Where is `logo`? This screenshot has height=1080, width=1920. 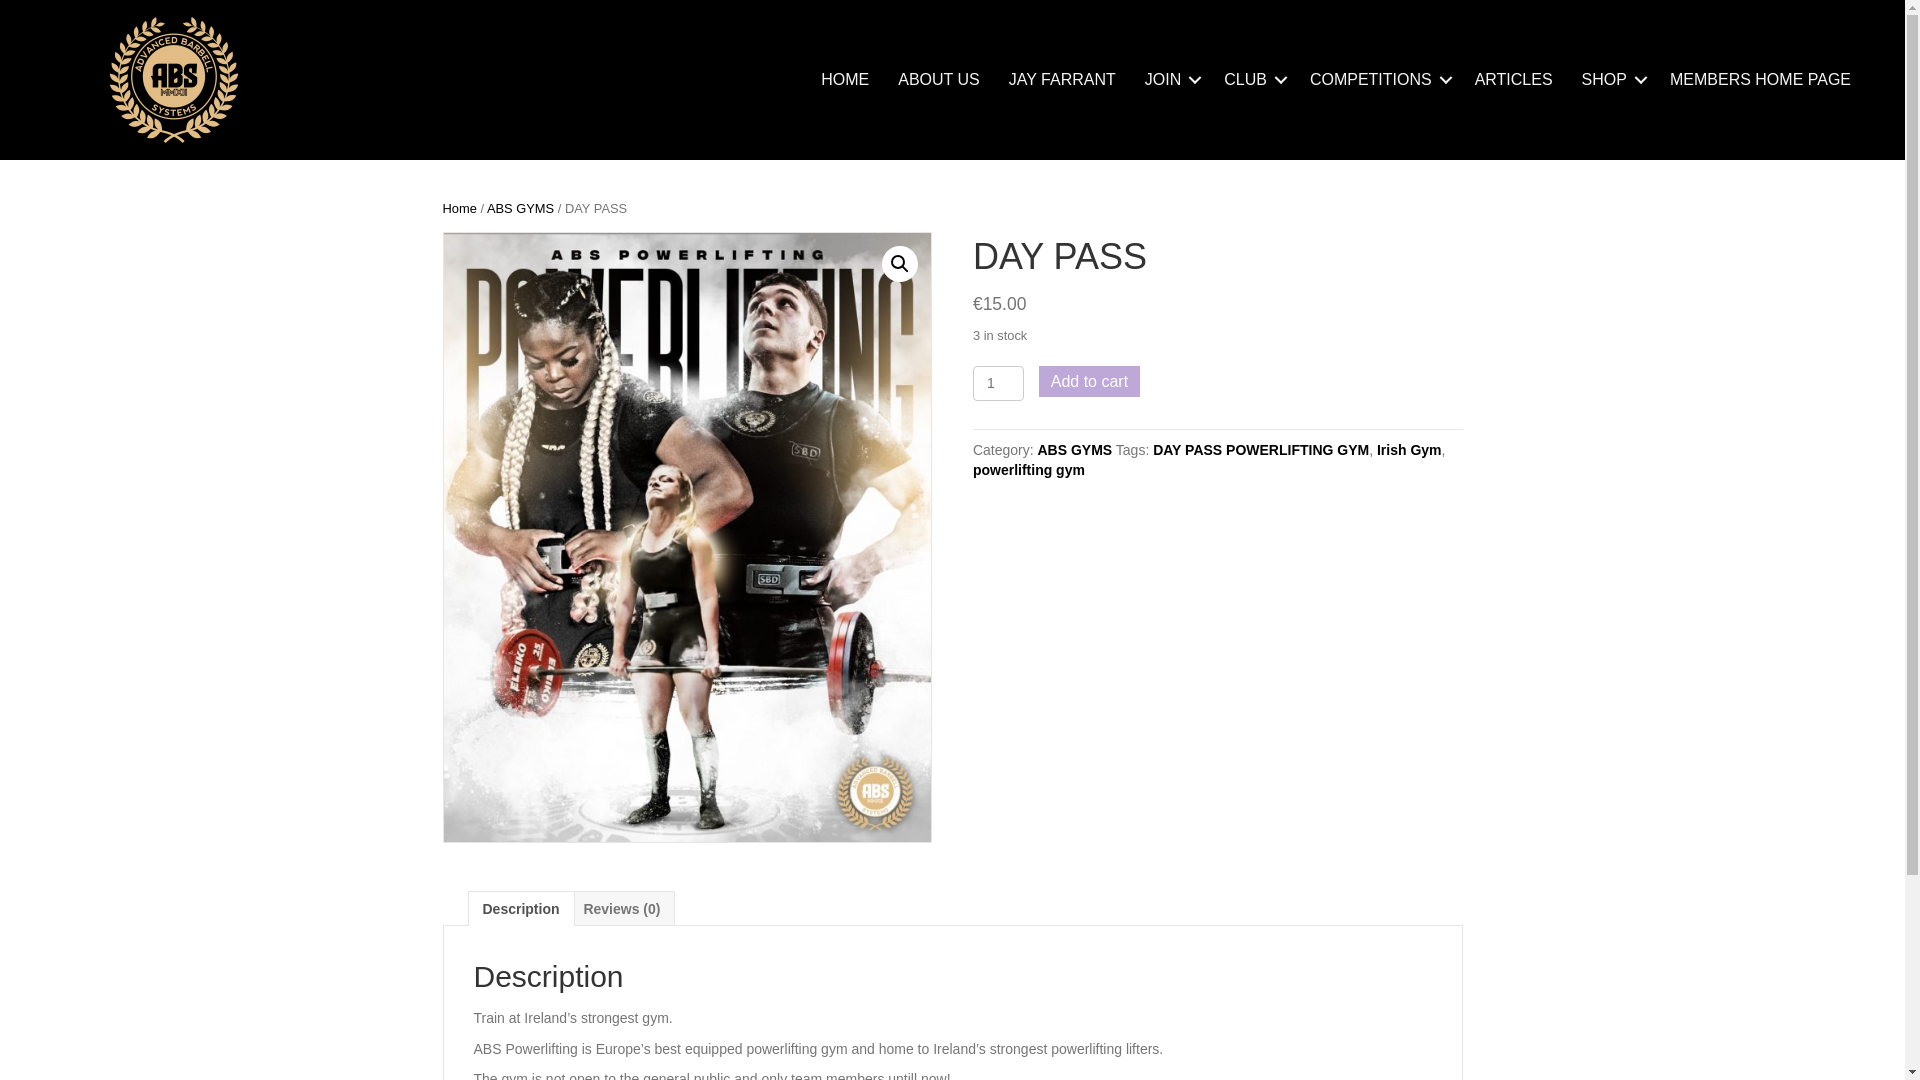 logo is located at coordinates (174, 80).